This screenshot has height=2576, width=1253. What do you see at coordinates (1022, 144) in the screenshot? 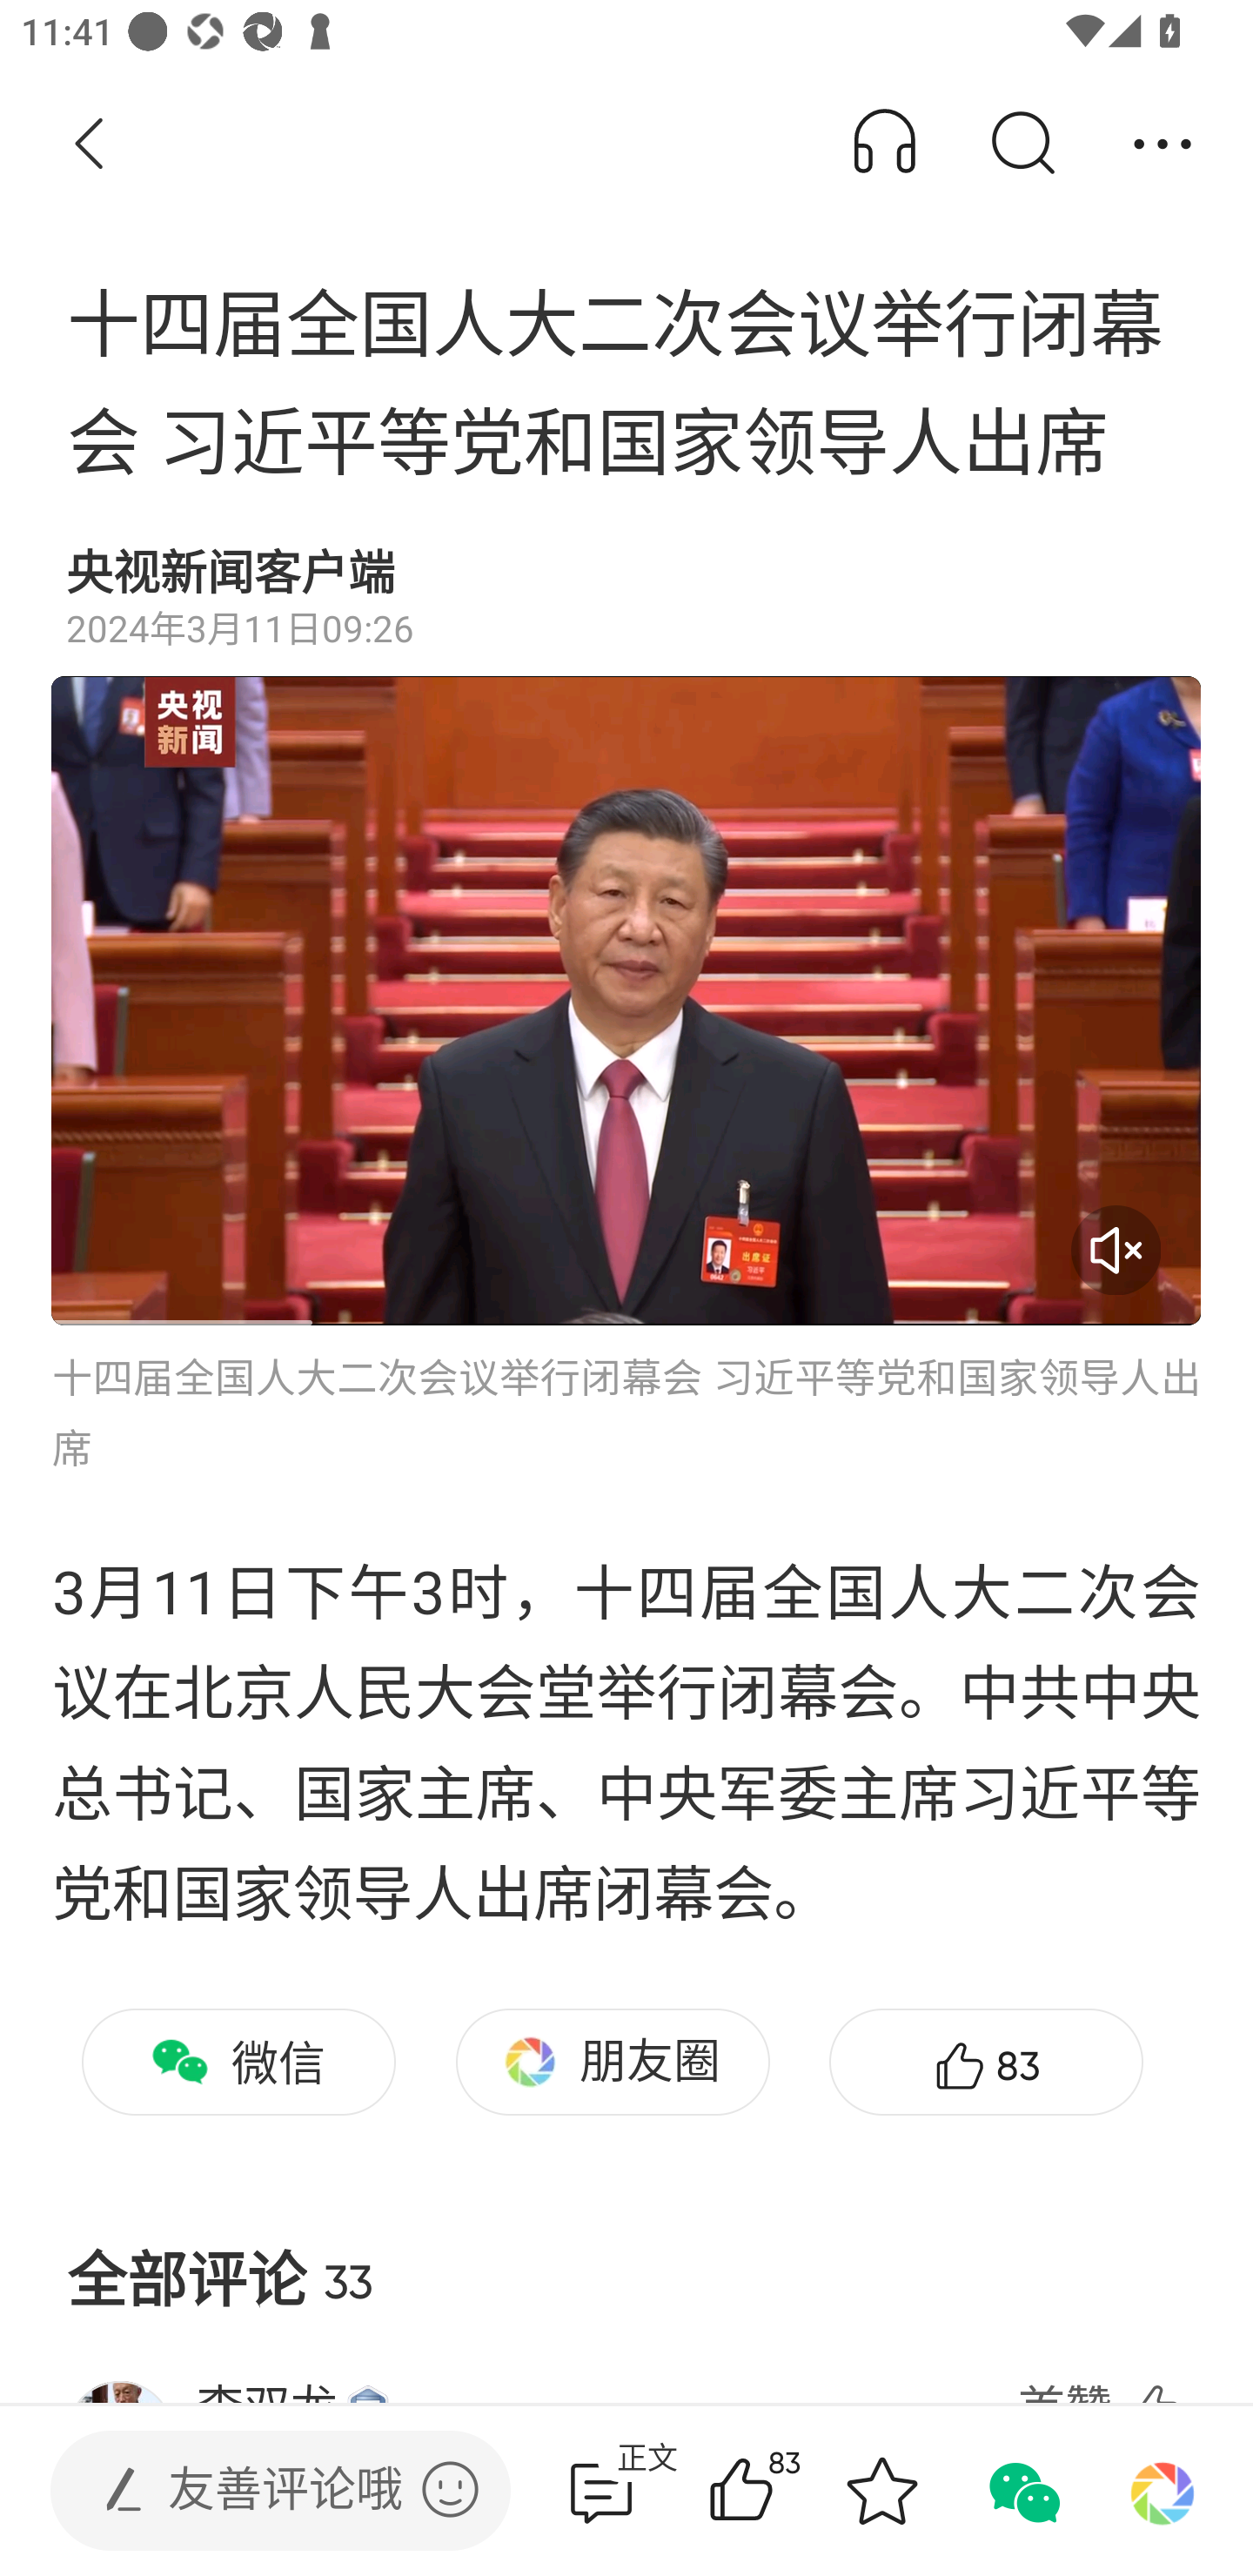
I see `搜索 ` at bounding box center [1022, 144].